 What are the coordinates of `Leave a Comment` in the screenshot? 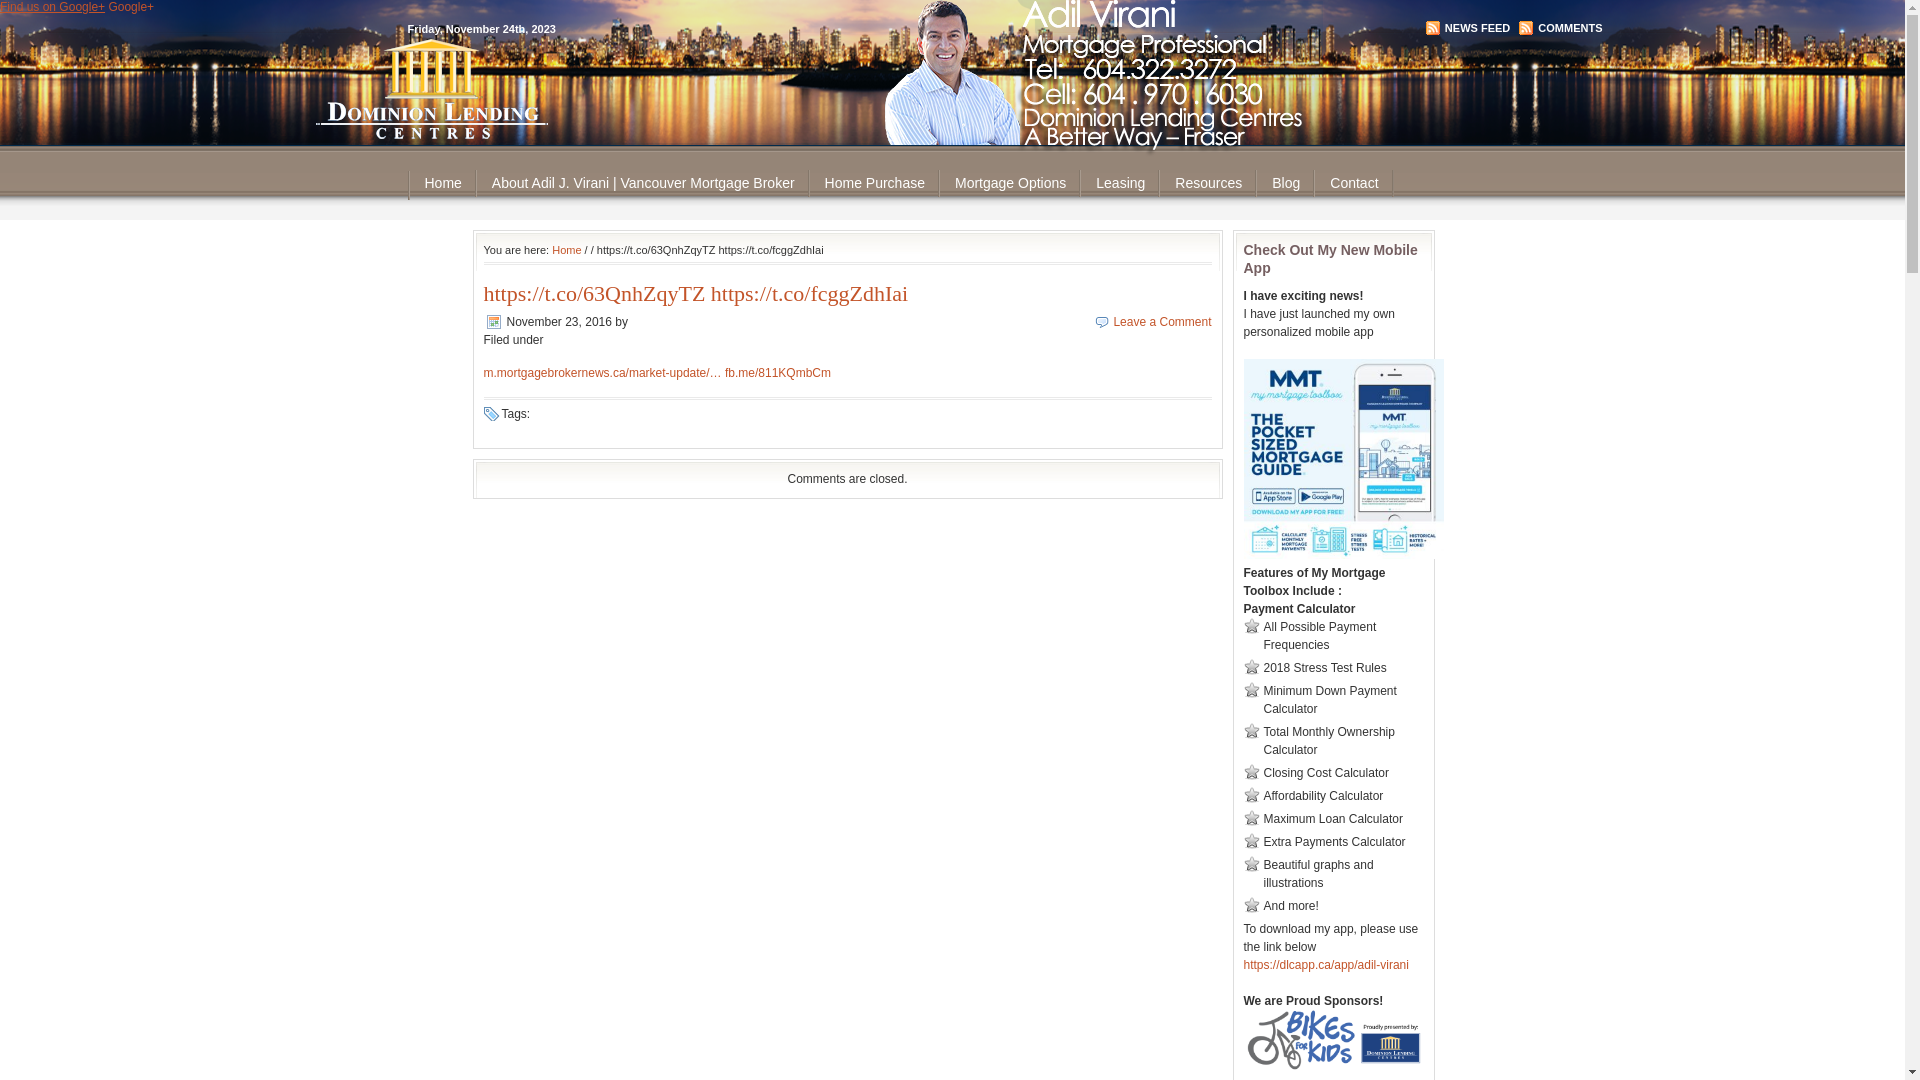 It's located at (1162, 322).